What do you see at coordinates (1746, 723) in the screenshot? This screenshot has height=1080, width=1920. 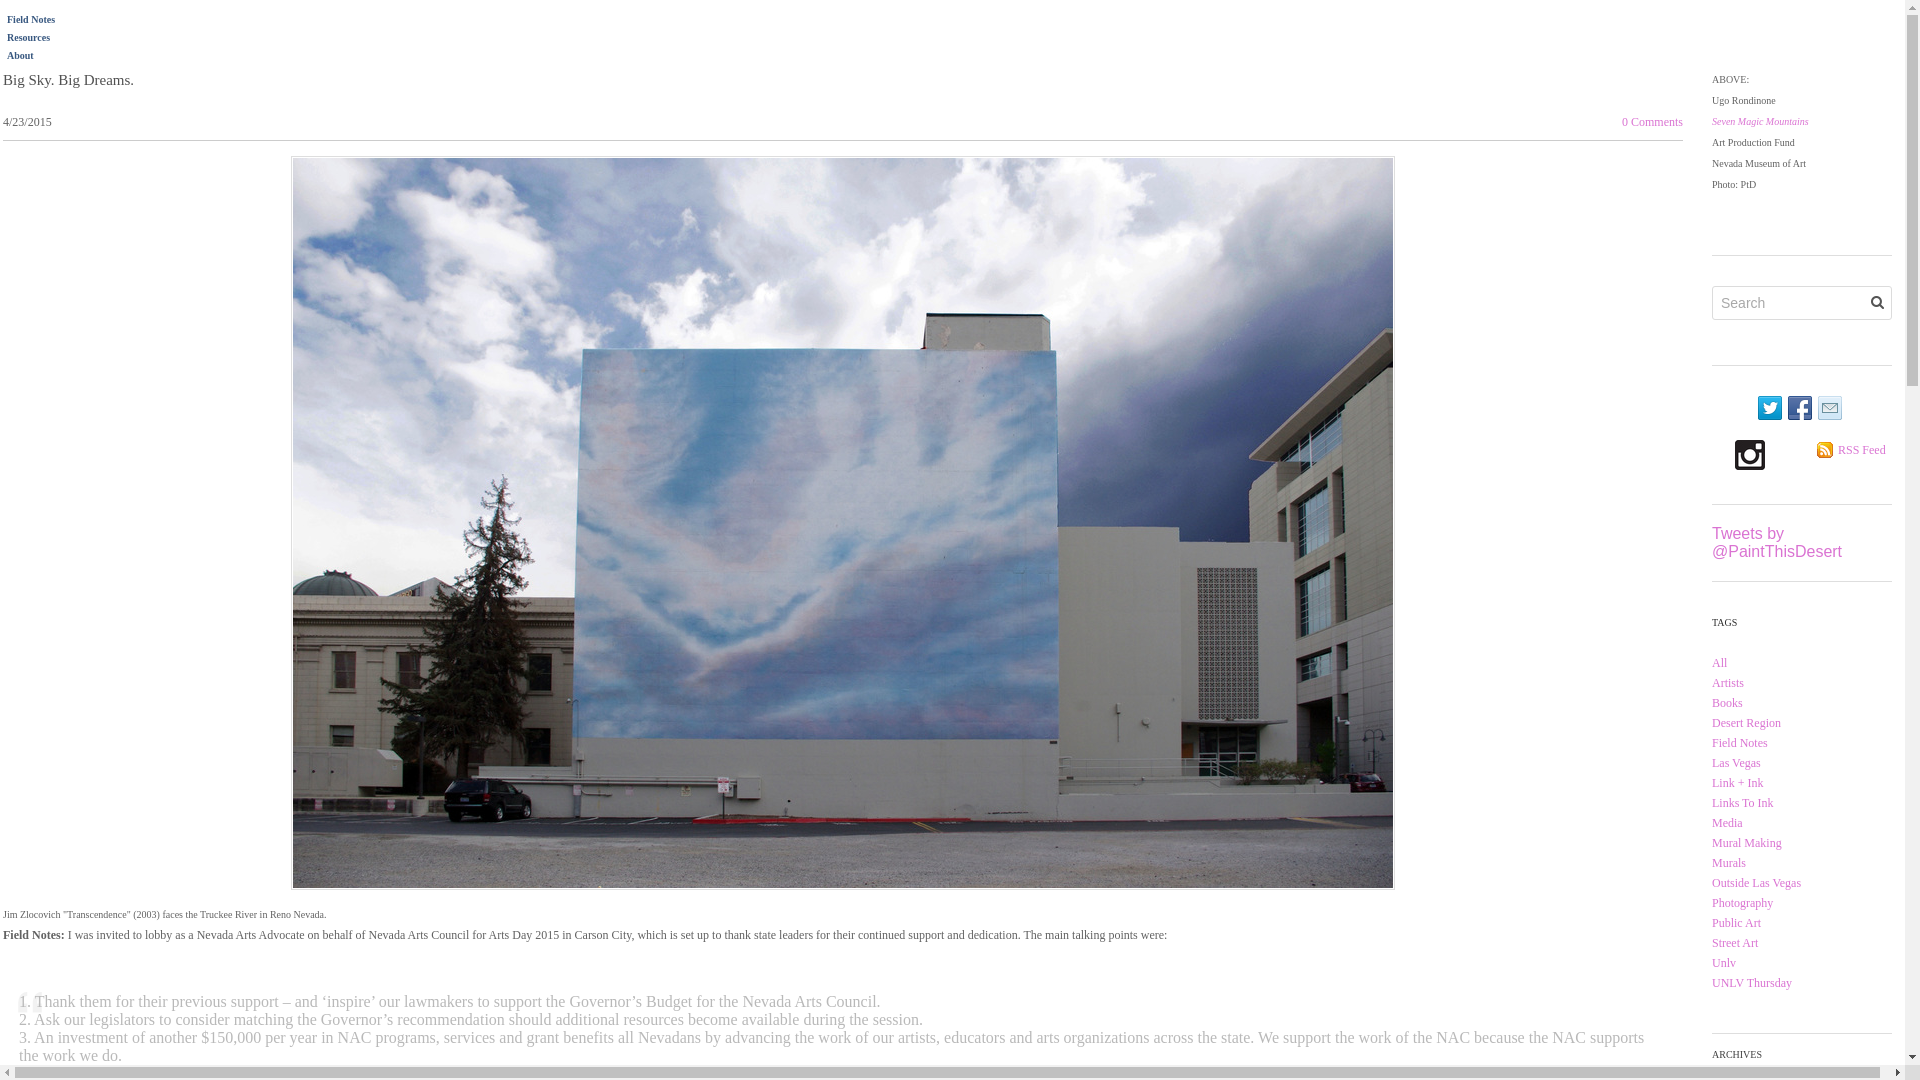 I see `Desert Region` at bounding box center [1746, 723].